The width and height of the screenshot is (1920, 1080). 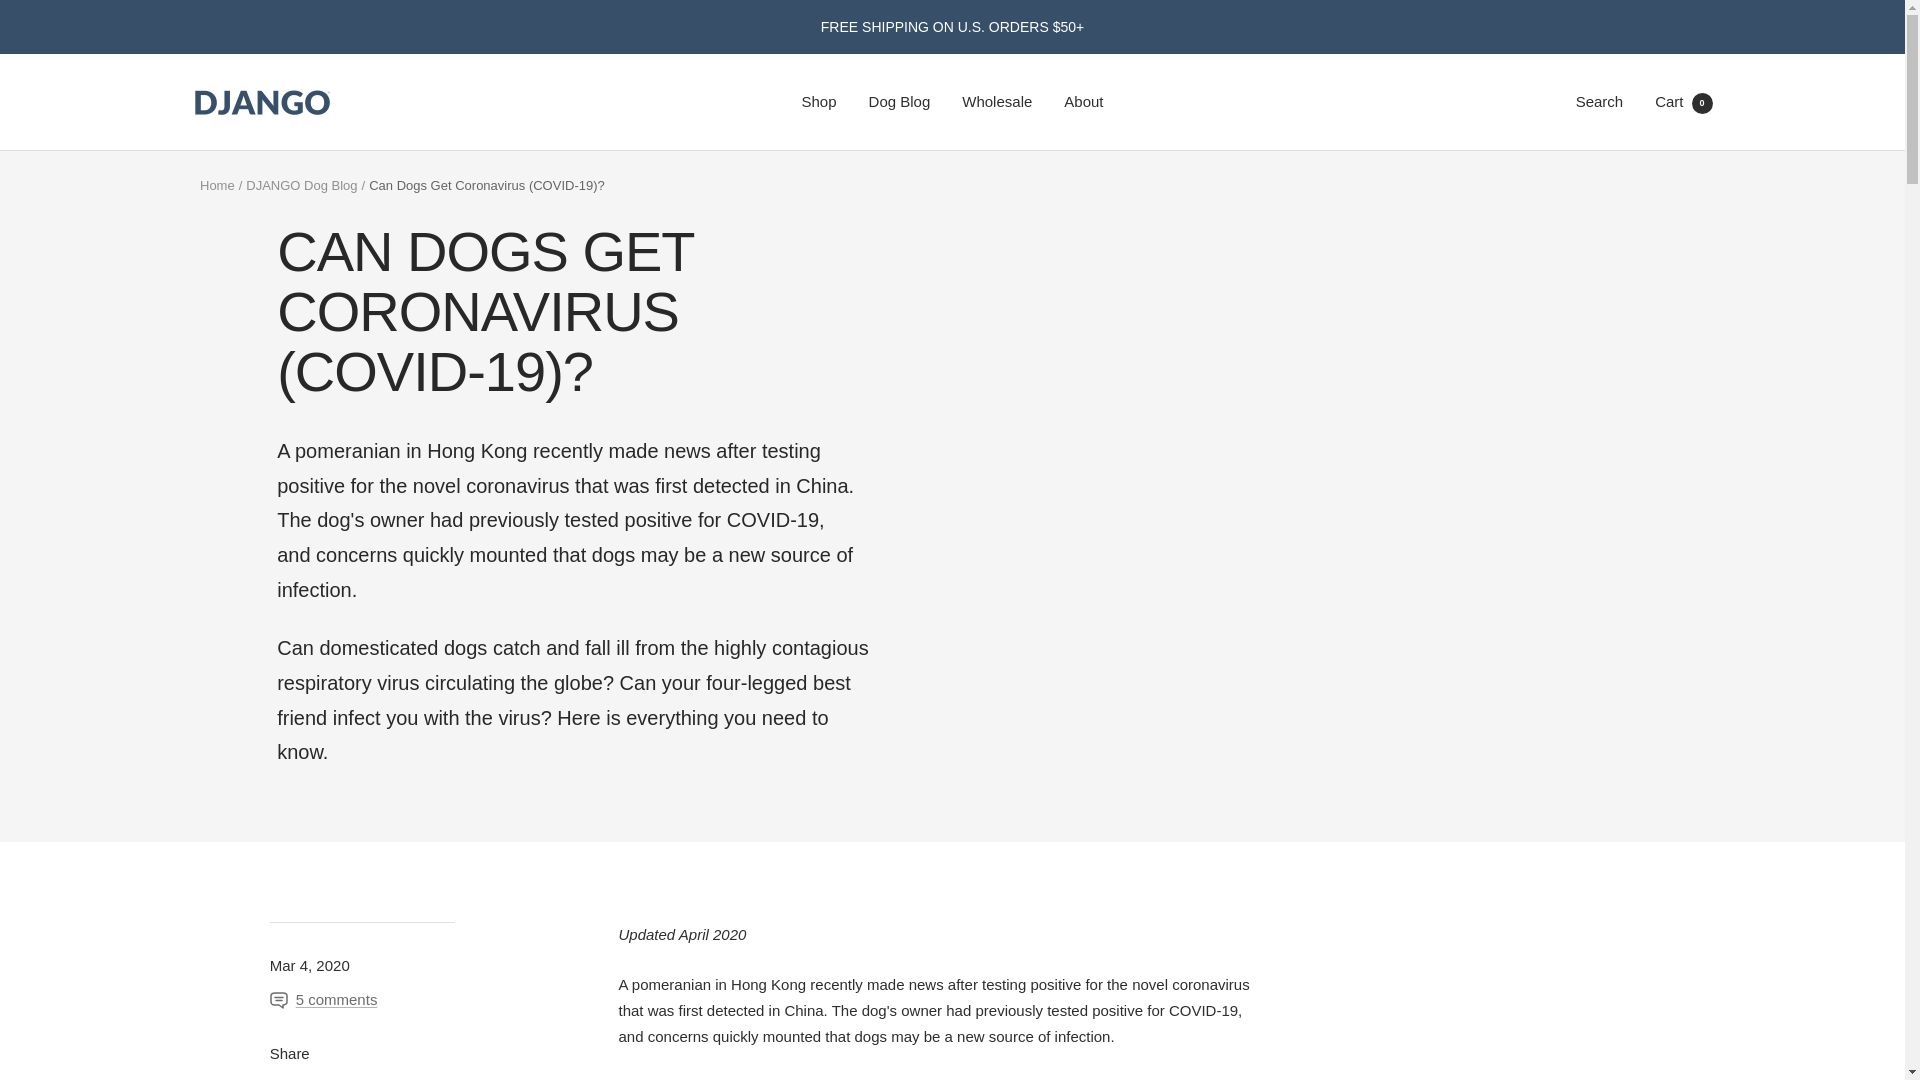 I want to click on About, so click(x=216, y=186).